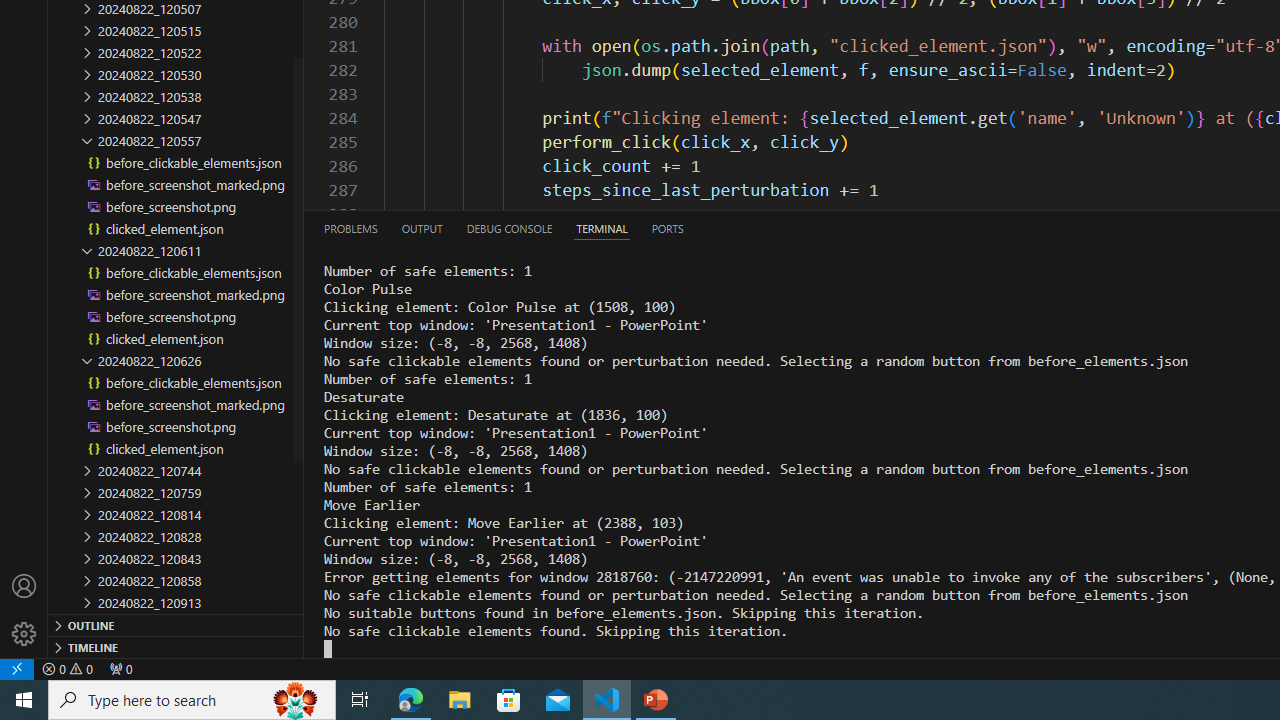 This screenshot has height=720, width=1280. Describe the element at coordinates (120, 668) in the screenshot. I see `No Ports Forwarded` at that location.